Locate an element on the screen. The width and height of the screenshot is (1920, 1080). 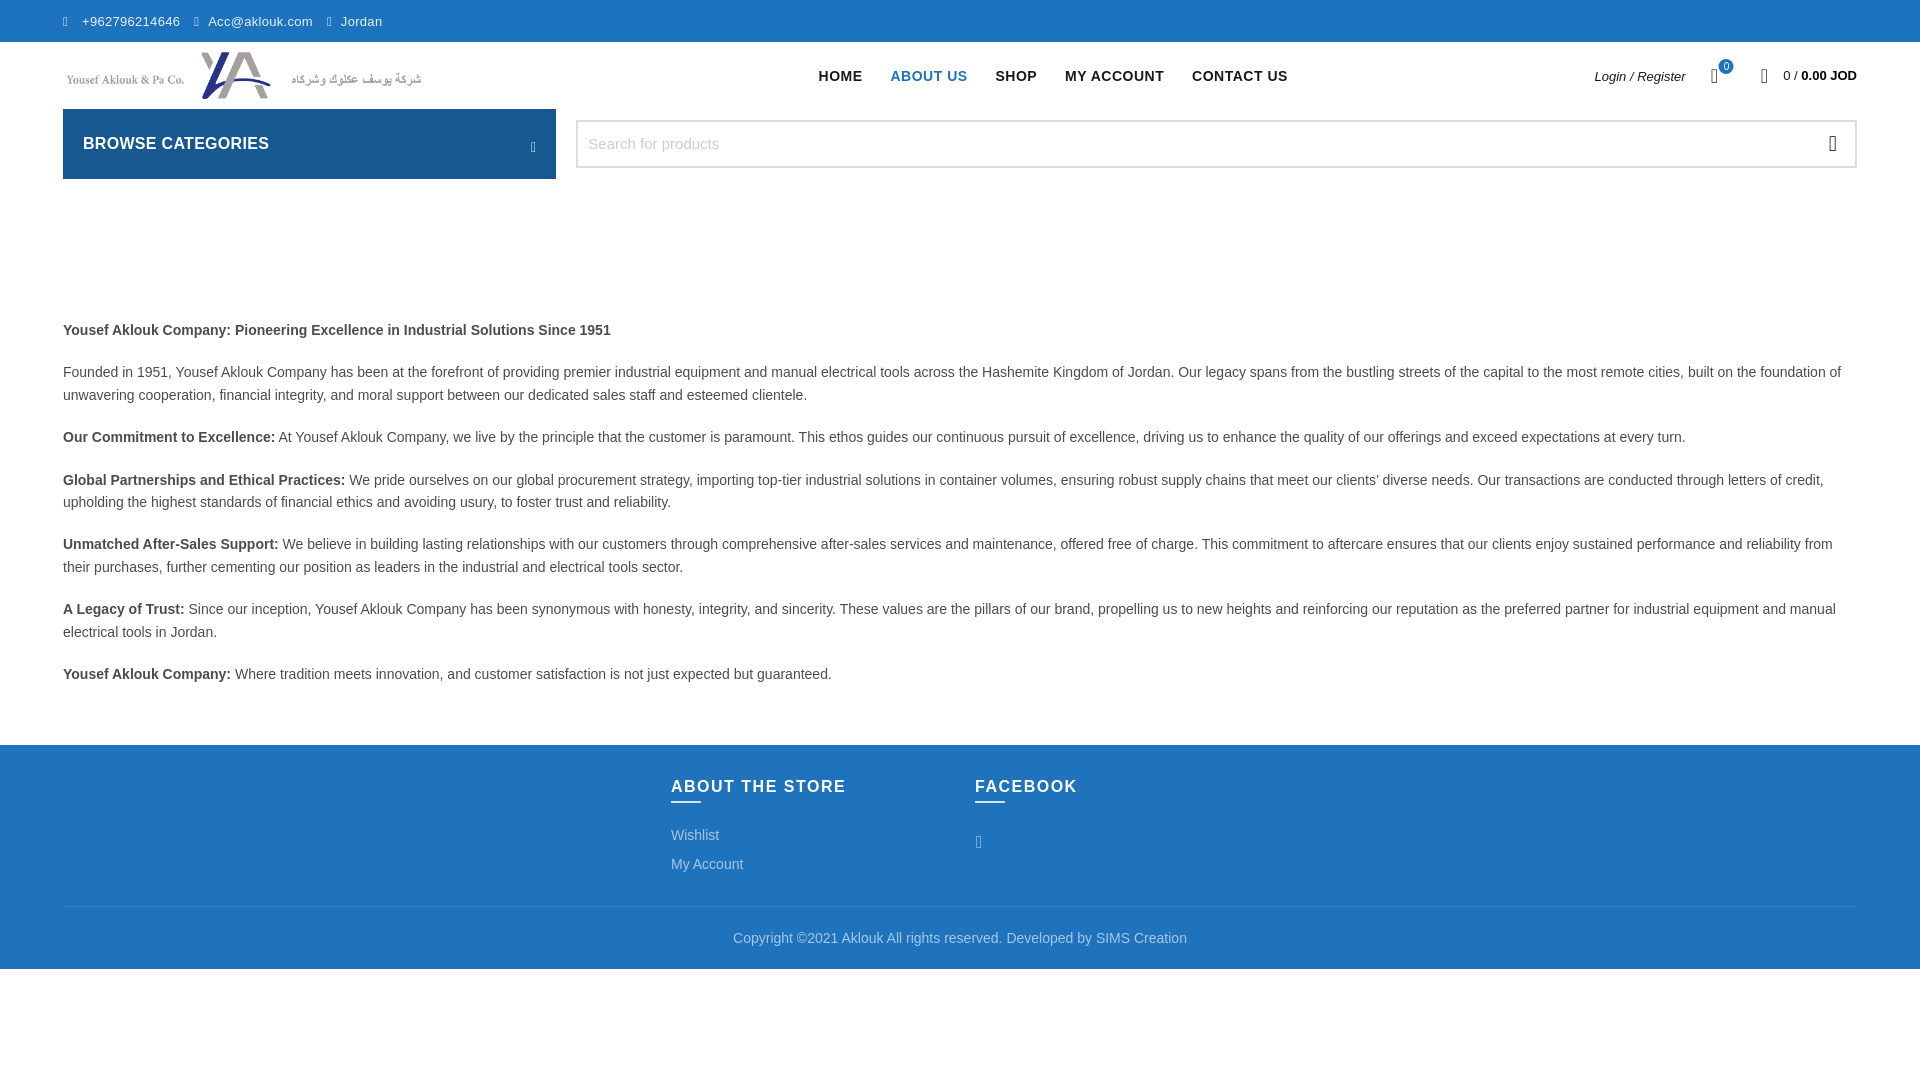
HOME is located at coordinates (840, 76).